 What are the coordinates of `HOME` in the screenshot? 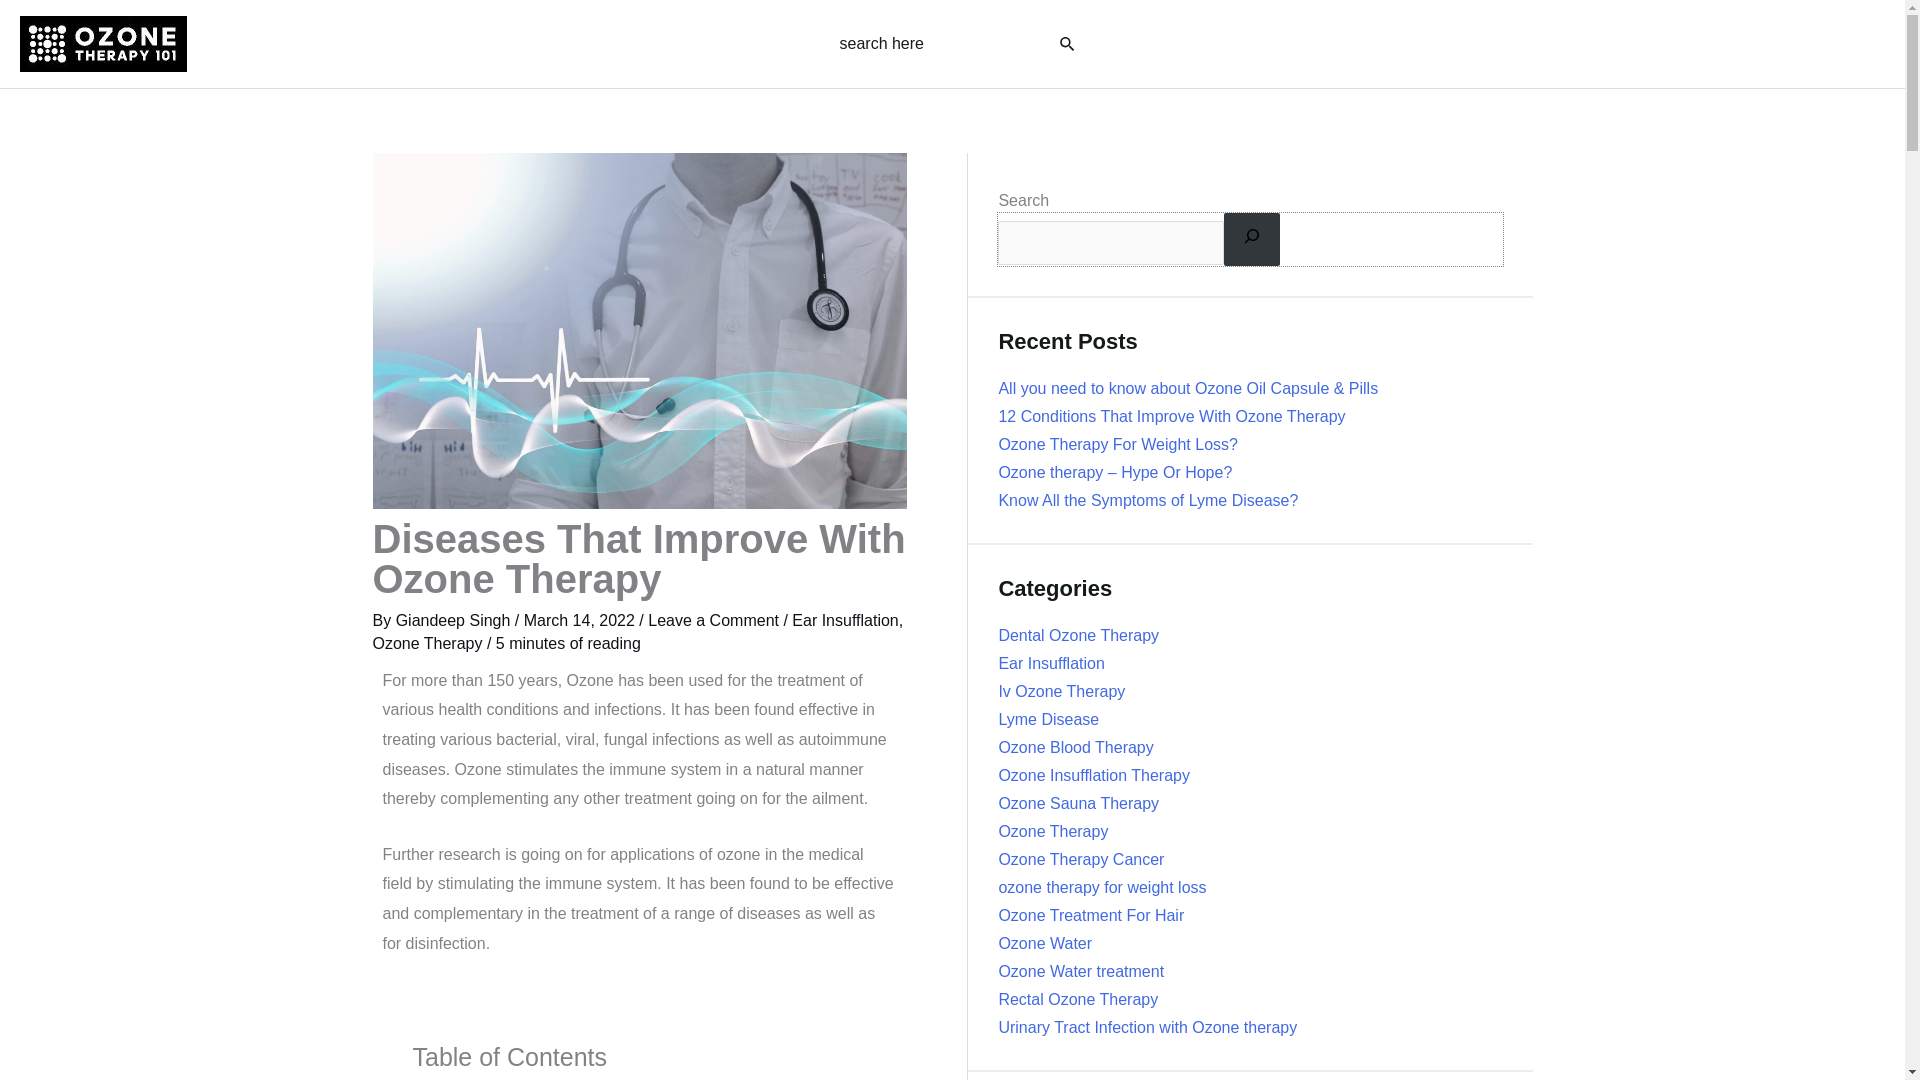 It's located at (1468, 44).